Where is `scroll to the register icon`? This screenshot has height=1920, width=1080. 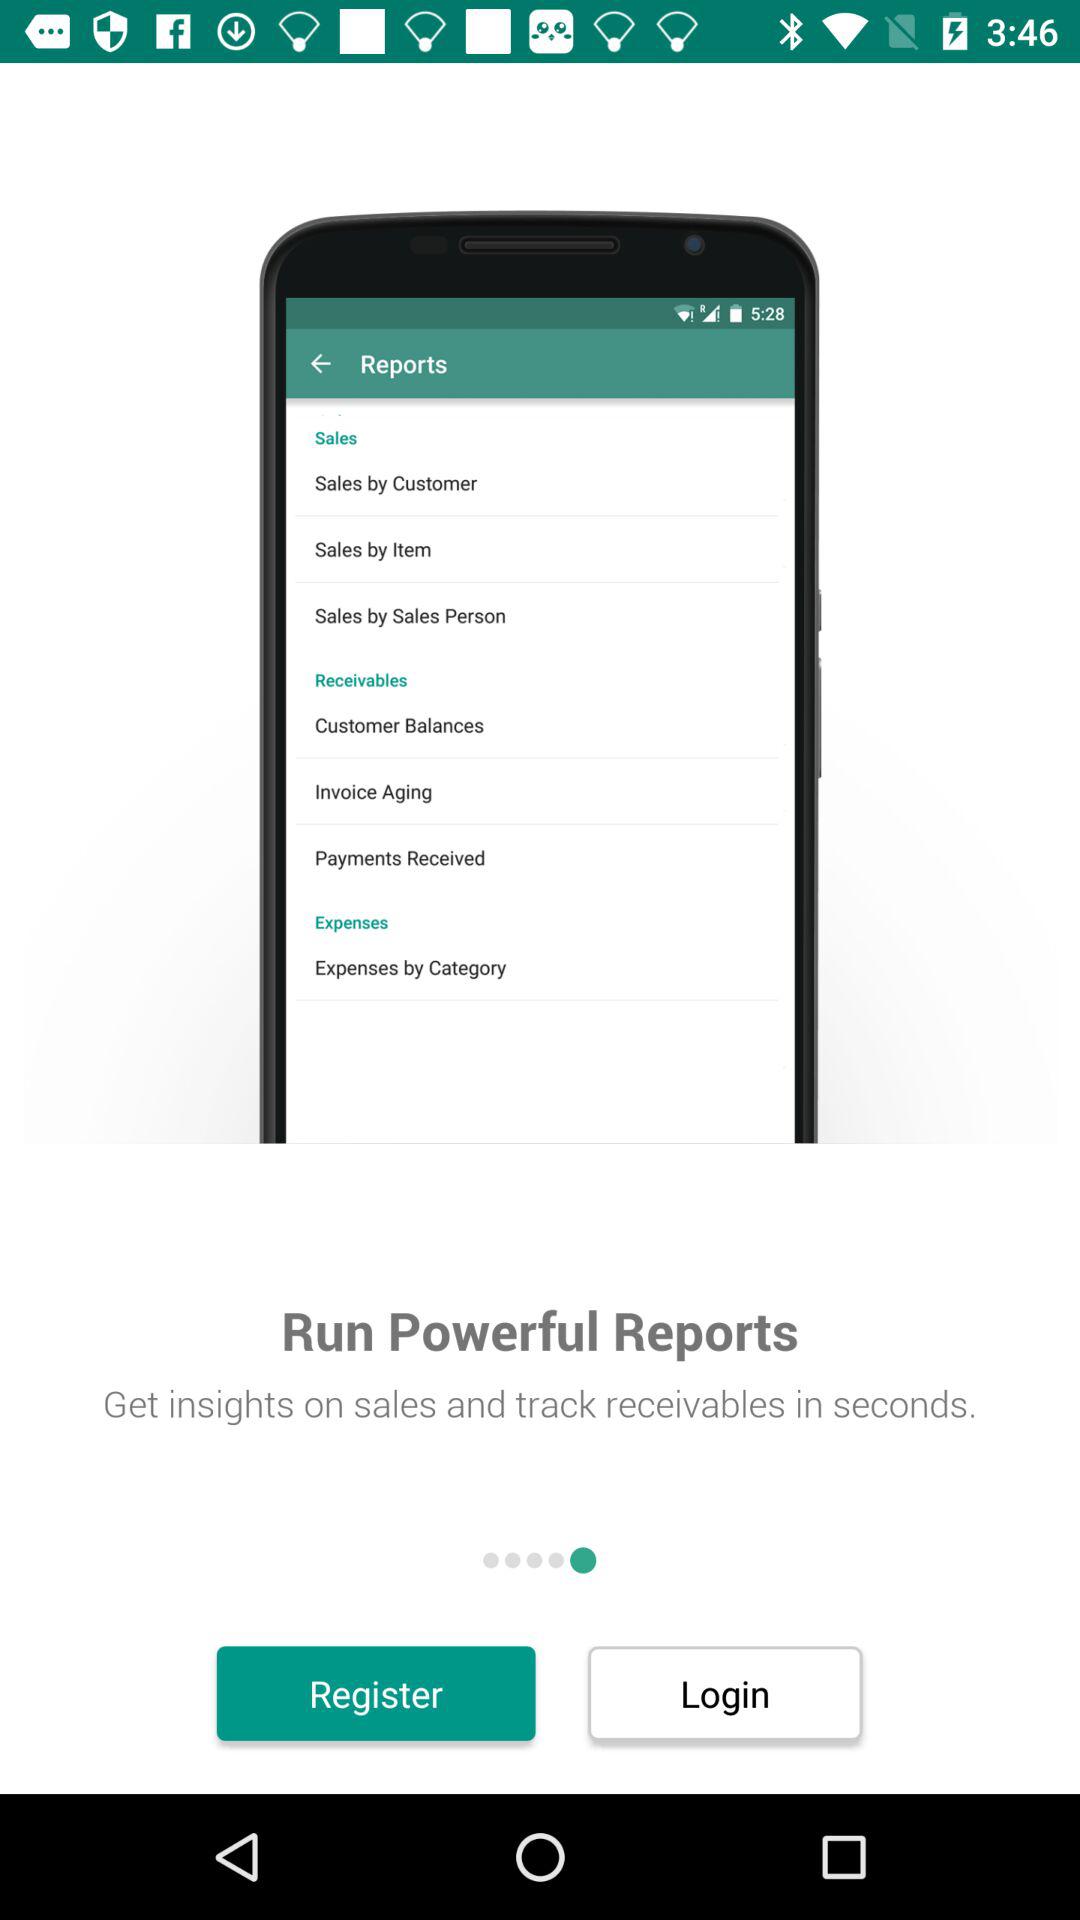
scroll to the register icon is located at coordinates (376, 1693).